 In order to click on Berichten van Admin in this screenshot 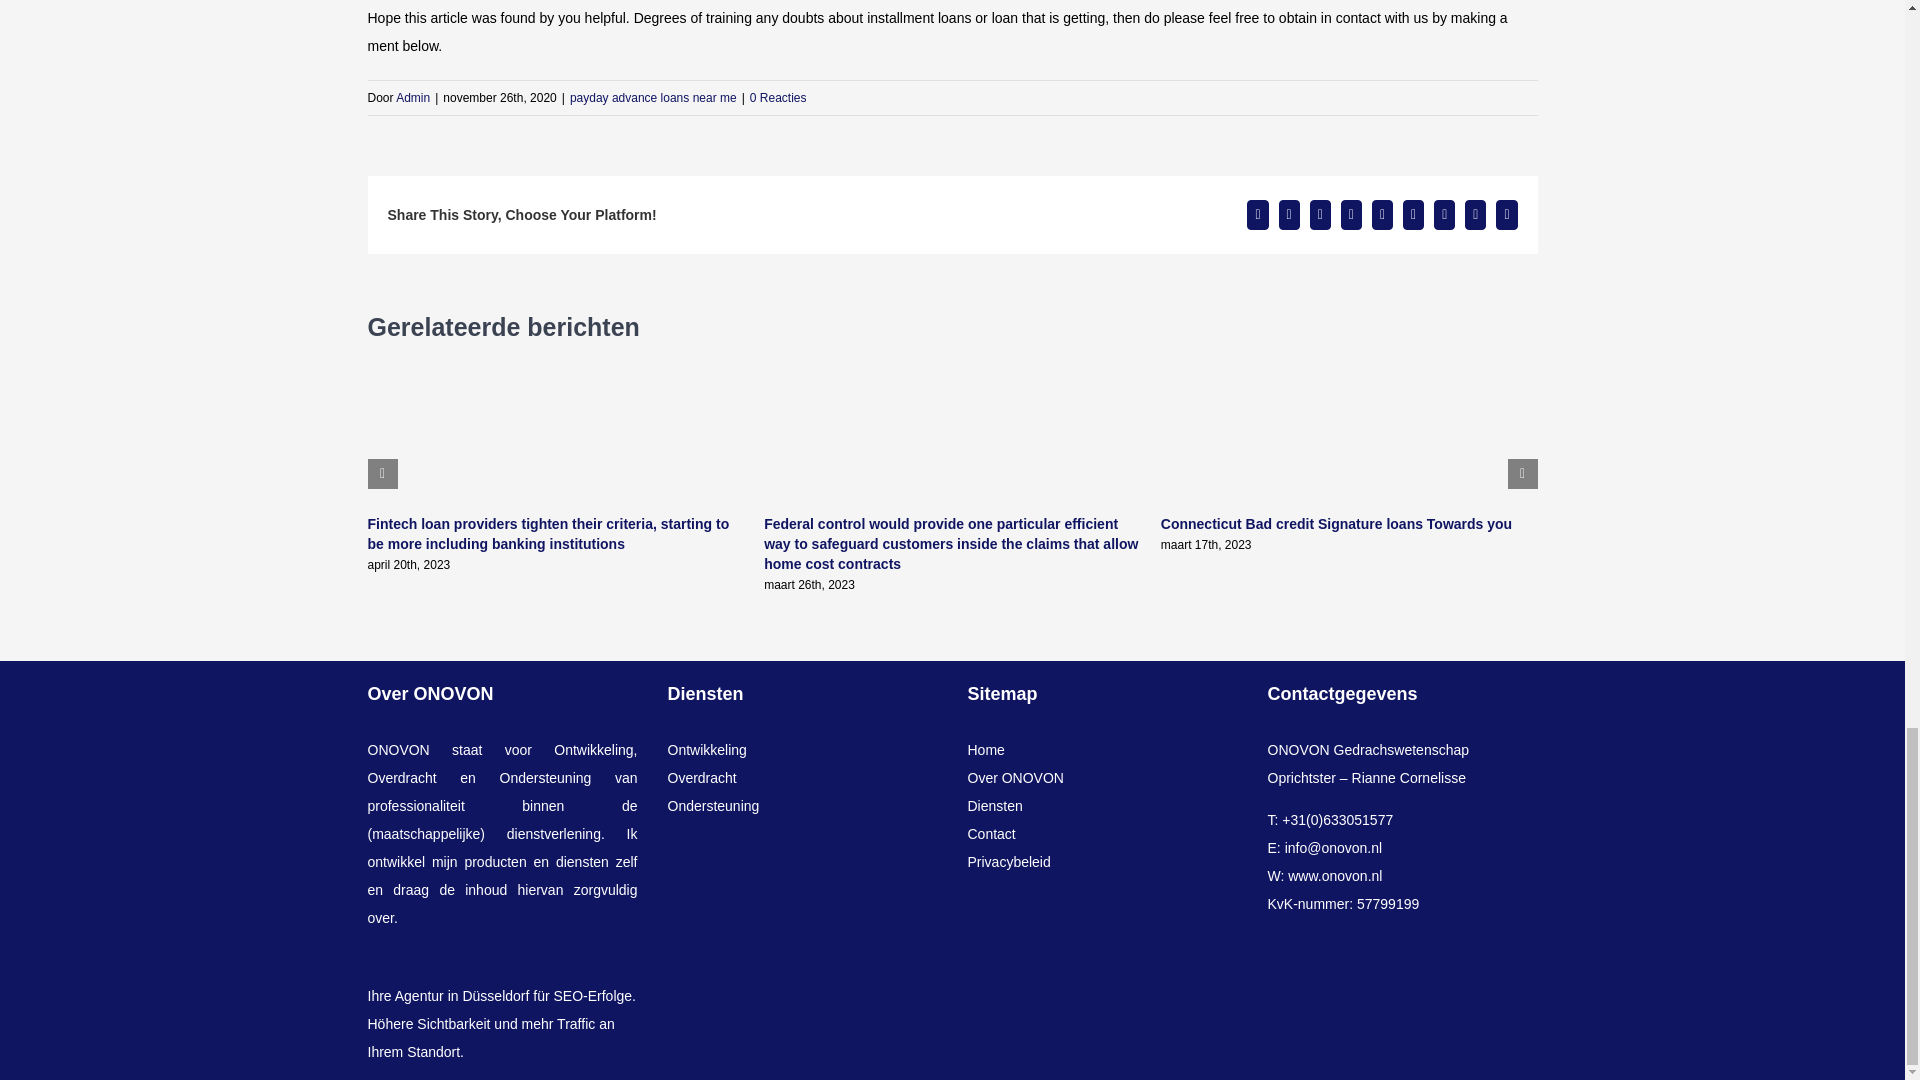, I will do `click(412, 97)`.